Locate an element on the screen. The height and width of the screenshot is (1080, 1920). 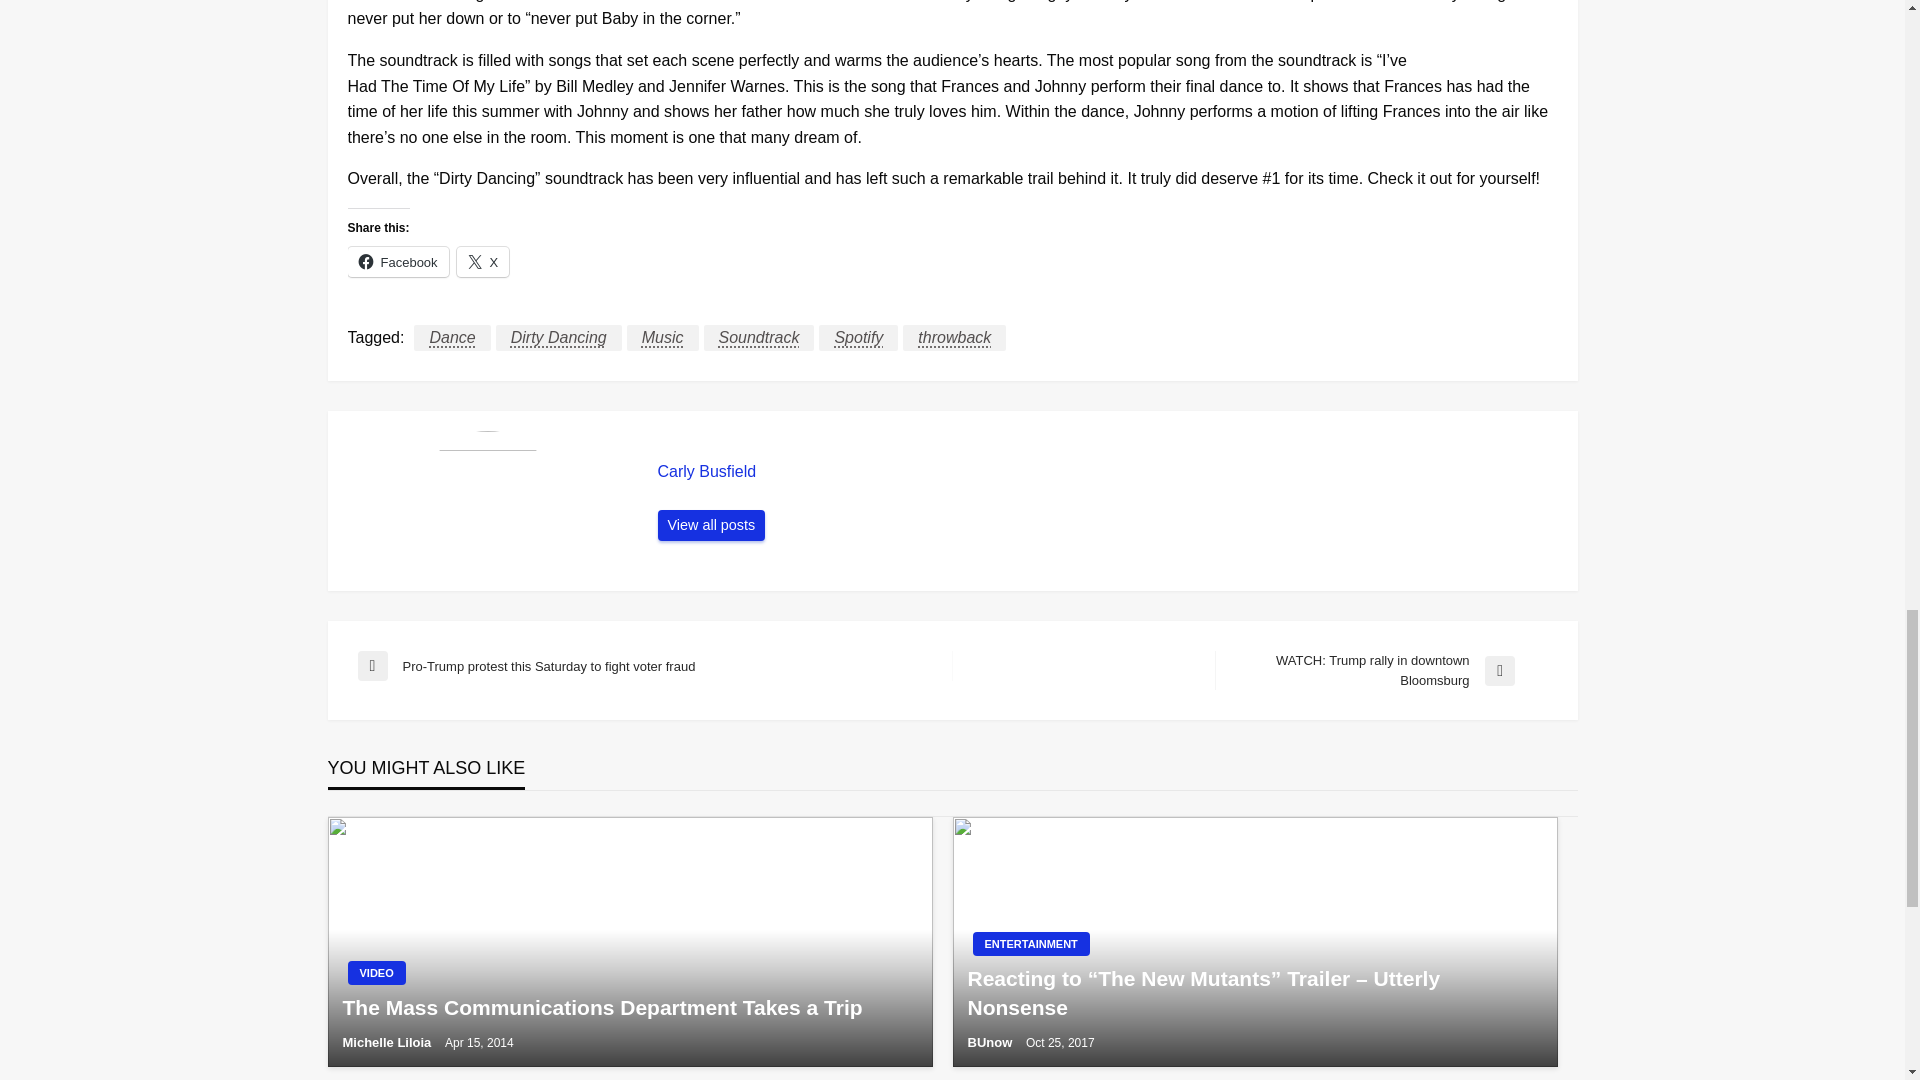
Dance is located at coordinates (452, 338).